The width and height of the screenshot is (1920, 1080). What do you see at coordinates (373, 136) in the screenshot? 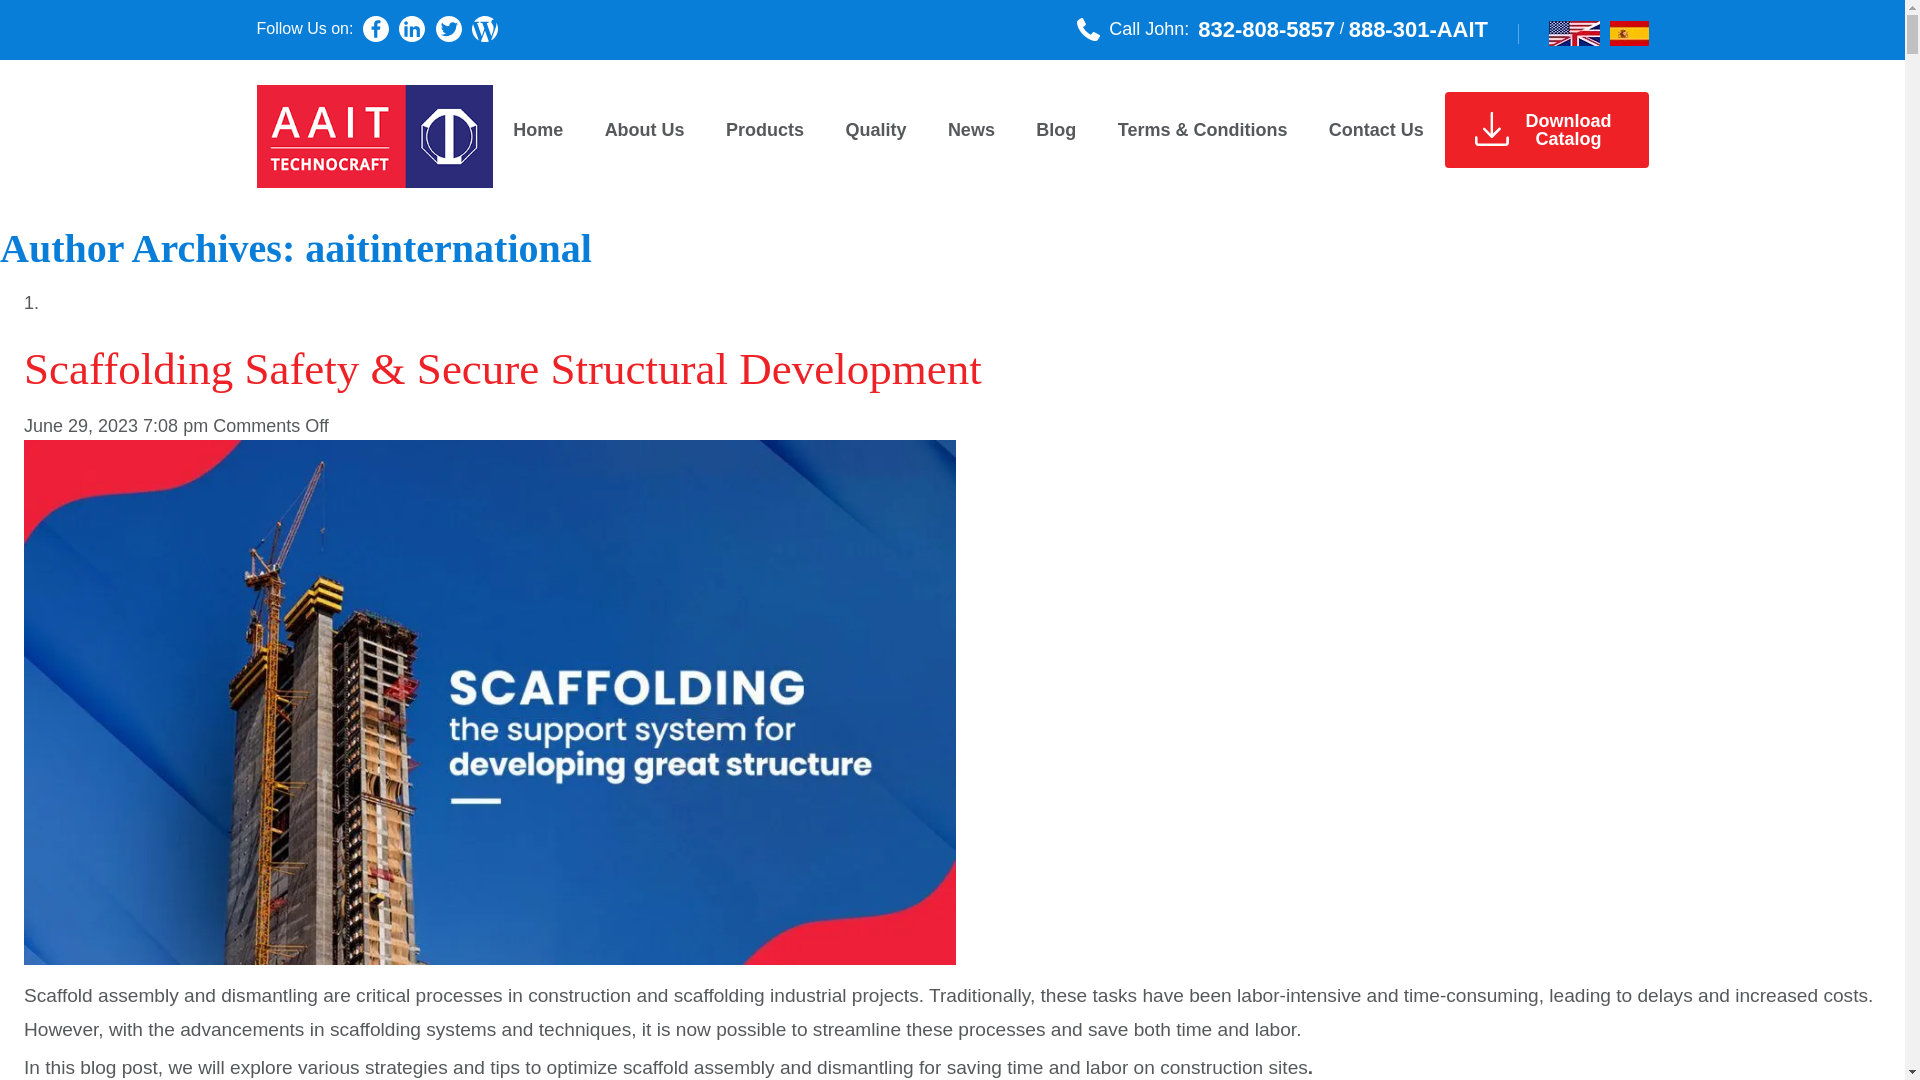
I see `888-301-AAIT` at bounding box center [373, 136].